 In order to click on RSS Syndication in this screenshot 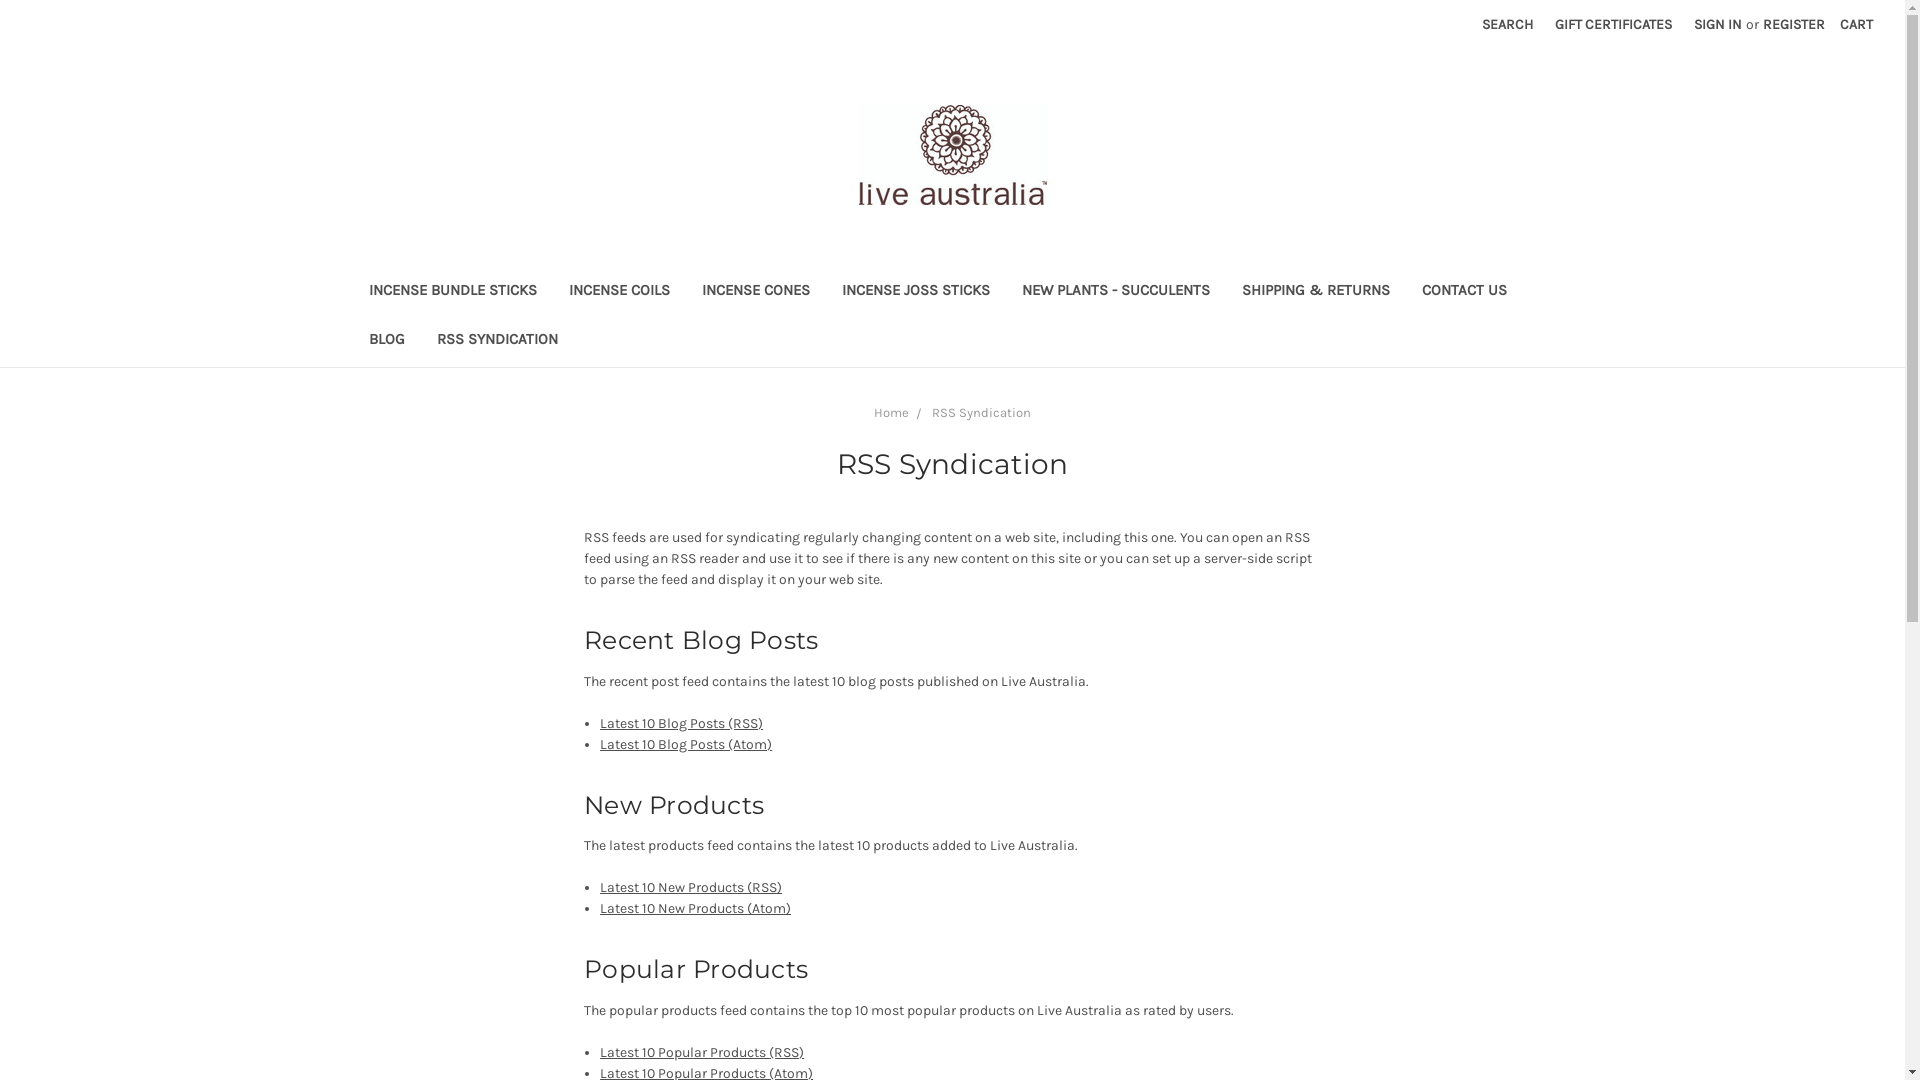, I will do `click(982, 412)`.